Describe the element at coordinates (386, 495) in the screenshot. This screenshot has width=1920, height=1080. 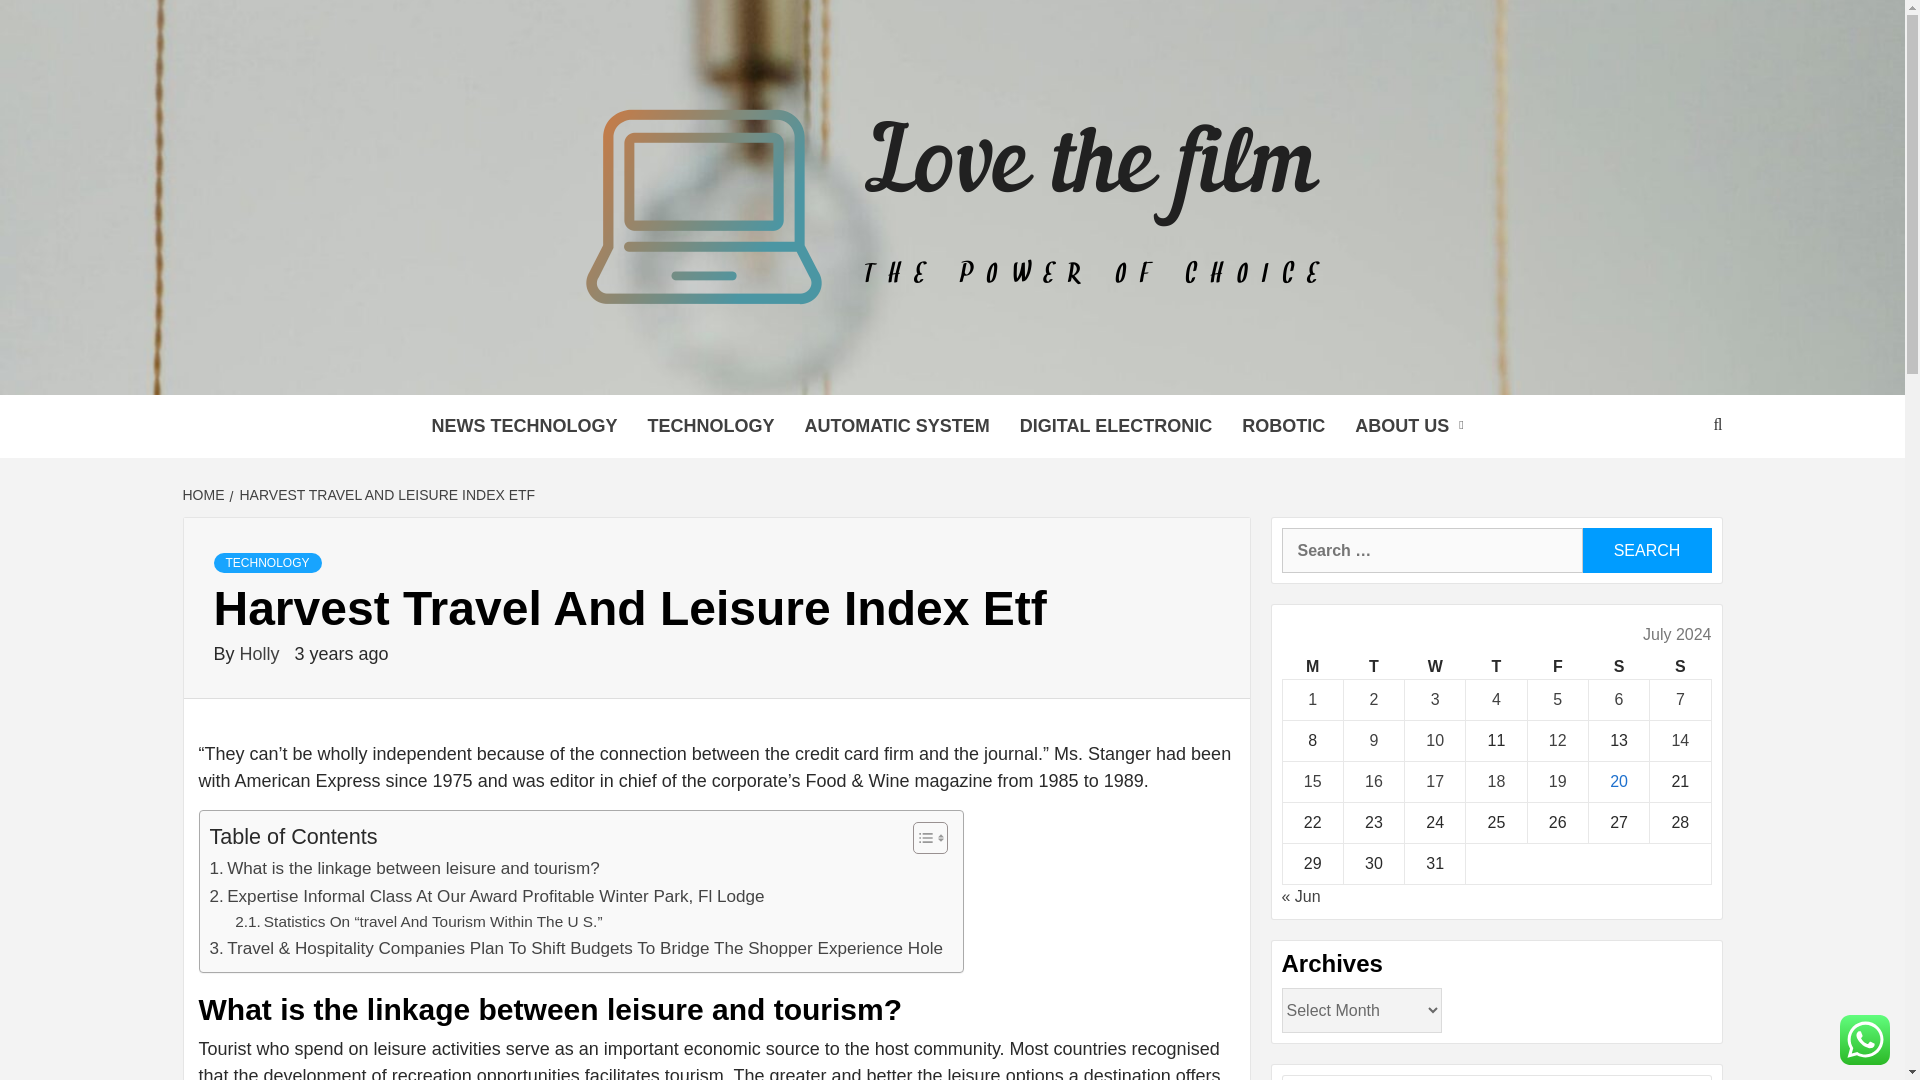
I see `HARVEST TRAVEL AND LEISURE INDEX ETF` at that location.